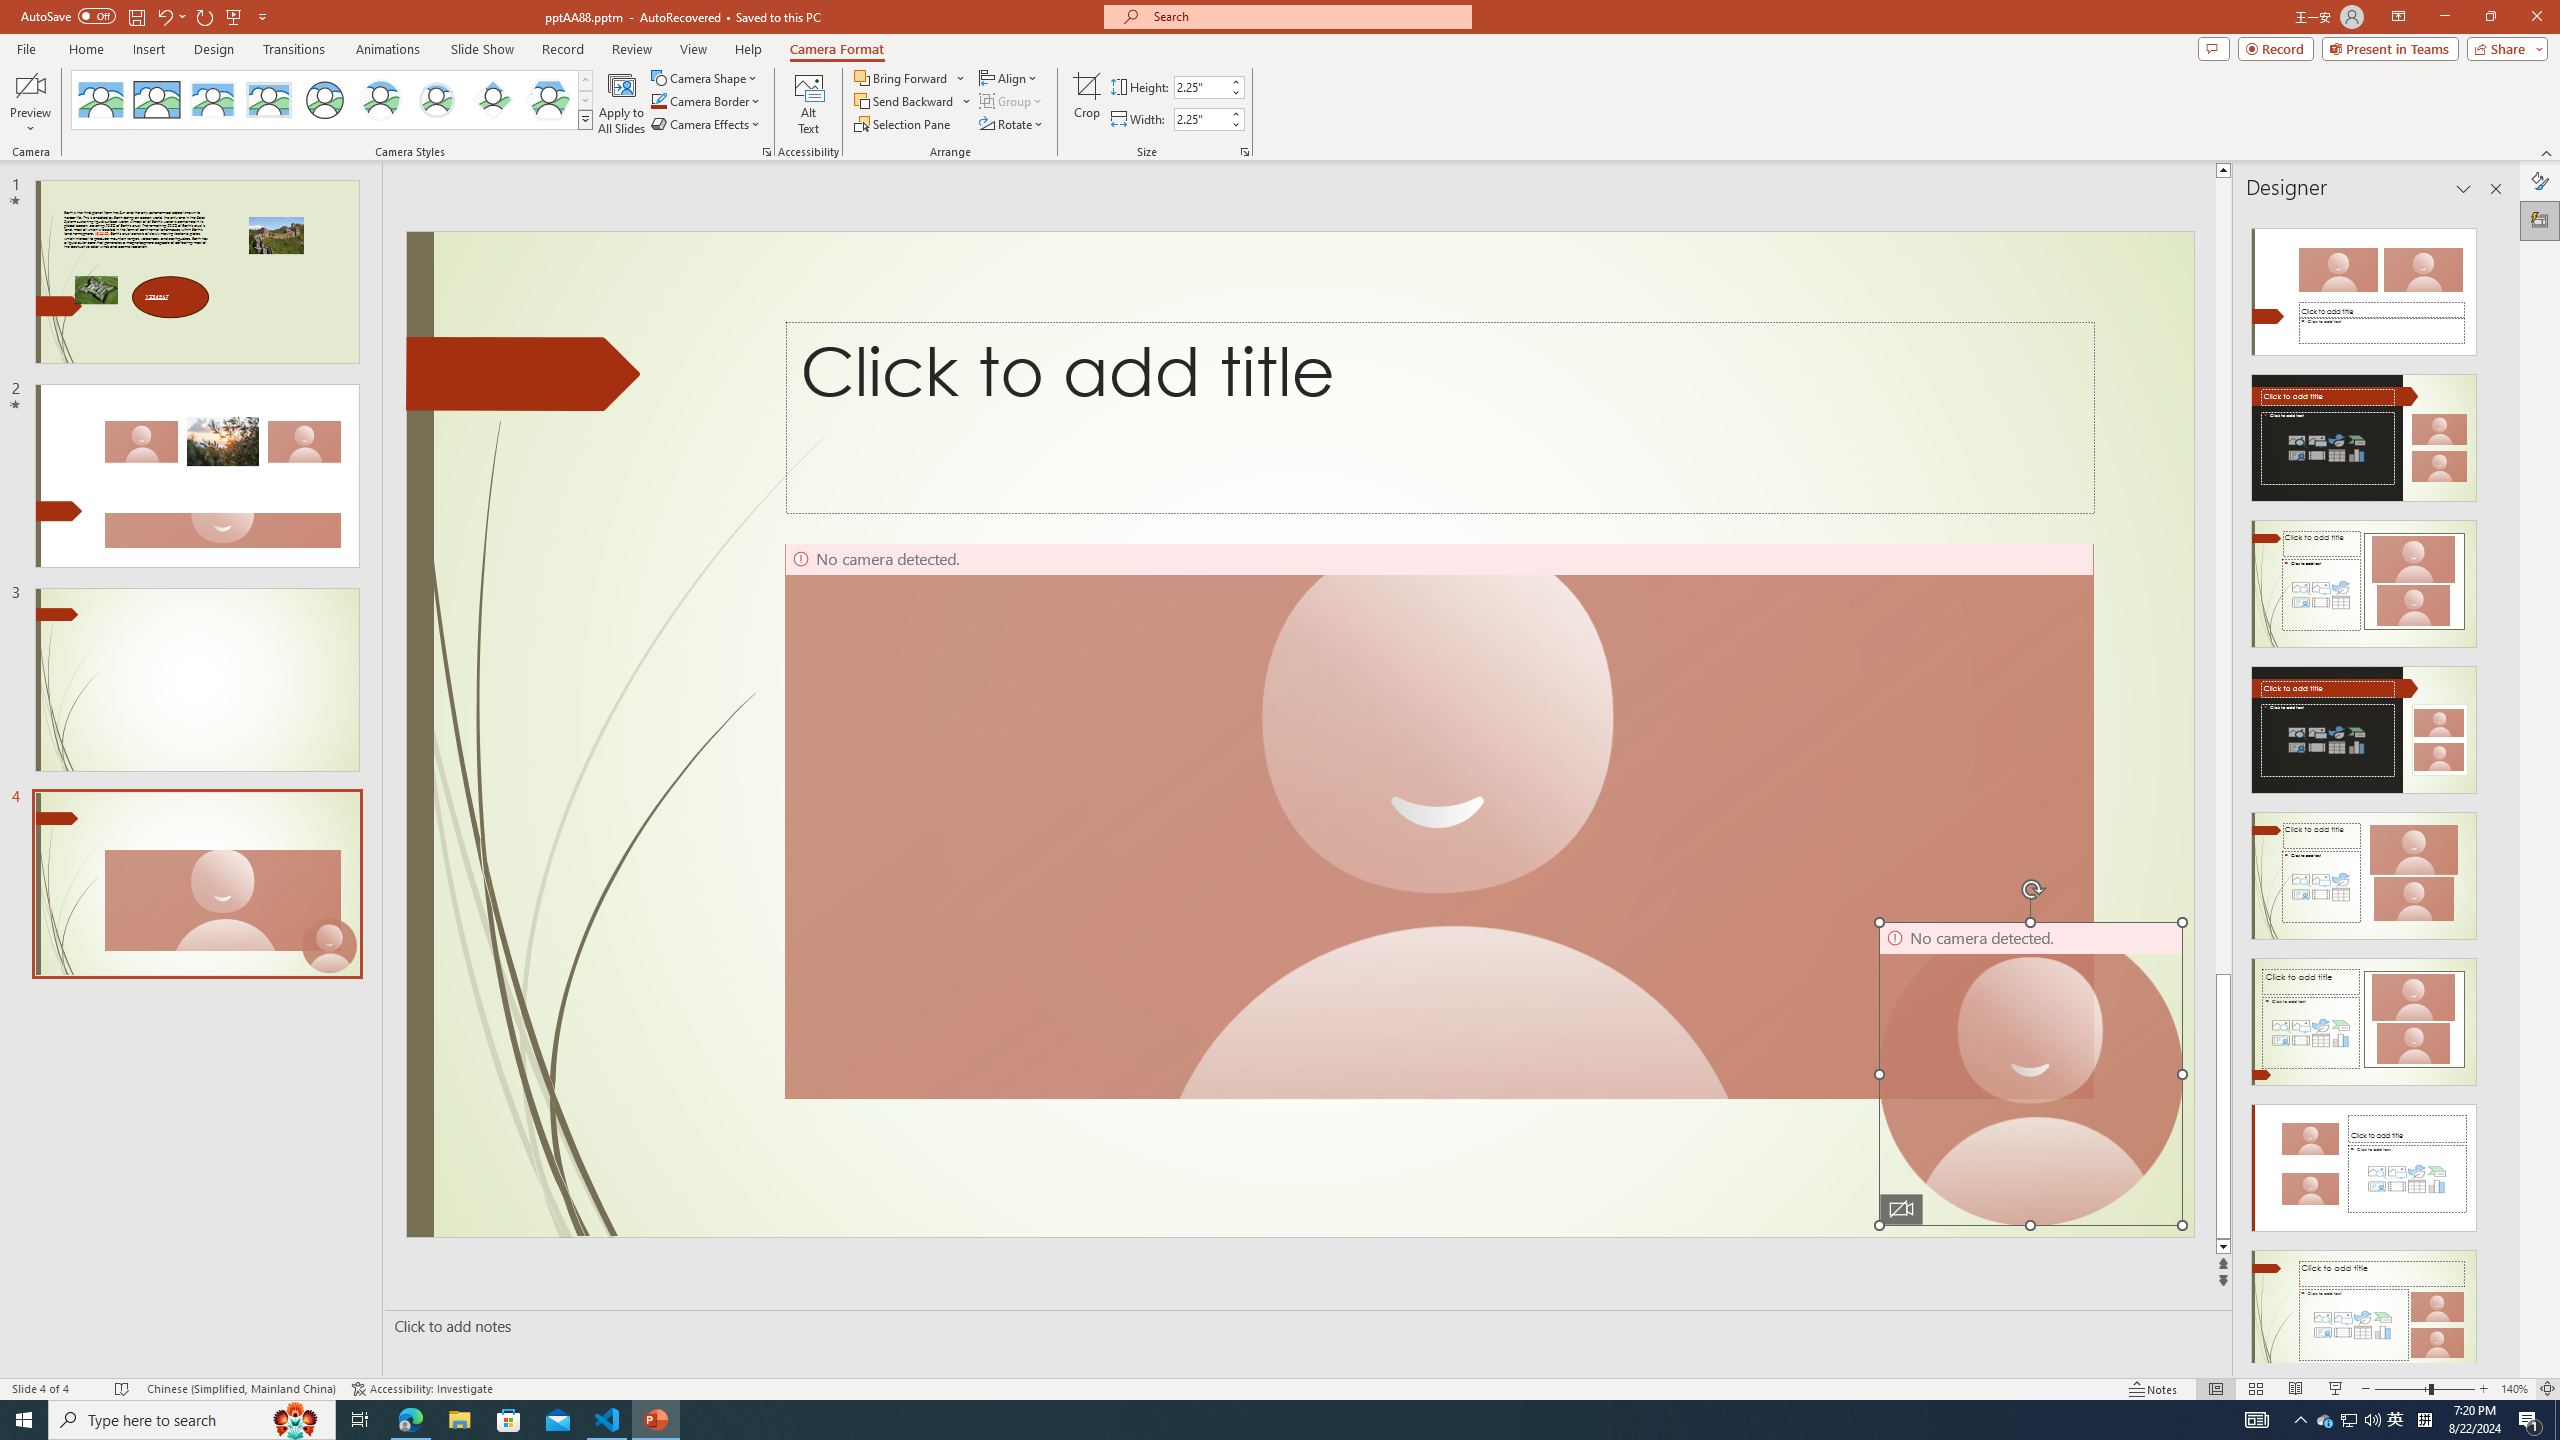 This screenshot has height=1440, width=2560. Describe the element at coordinates (324, 100) in the screenshot. I see `Simple Frame Circle` at that location.